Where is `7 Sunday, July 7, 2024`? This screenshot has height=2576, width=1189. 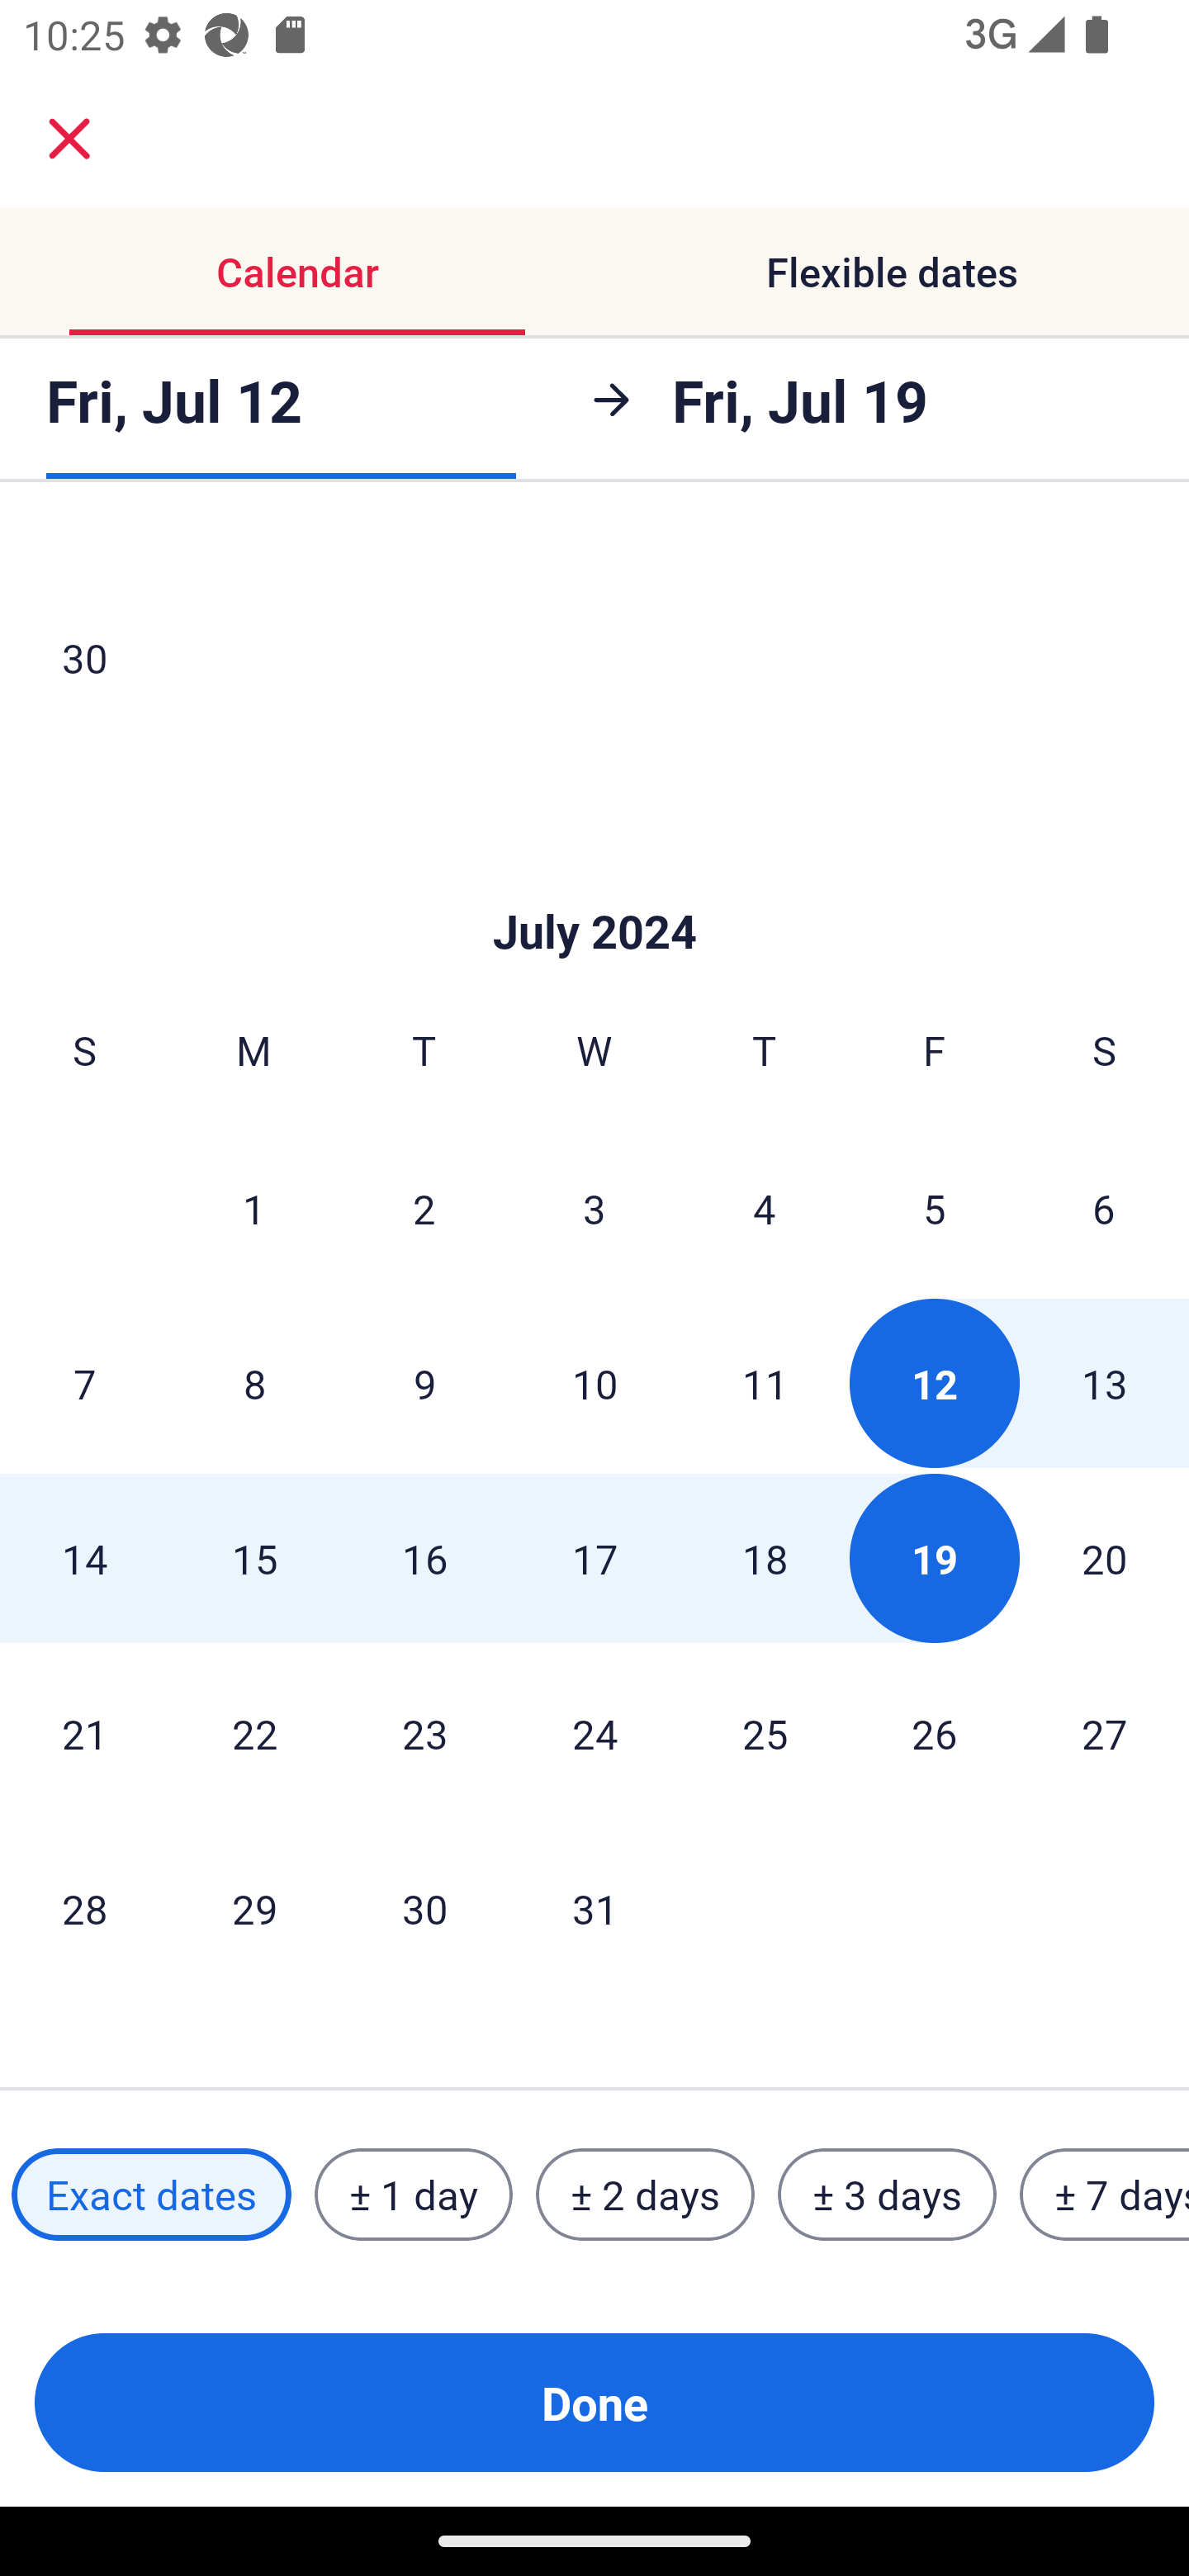 7 Sunday, July 7, 2024 is located at coordinates (84, 1383).